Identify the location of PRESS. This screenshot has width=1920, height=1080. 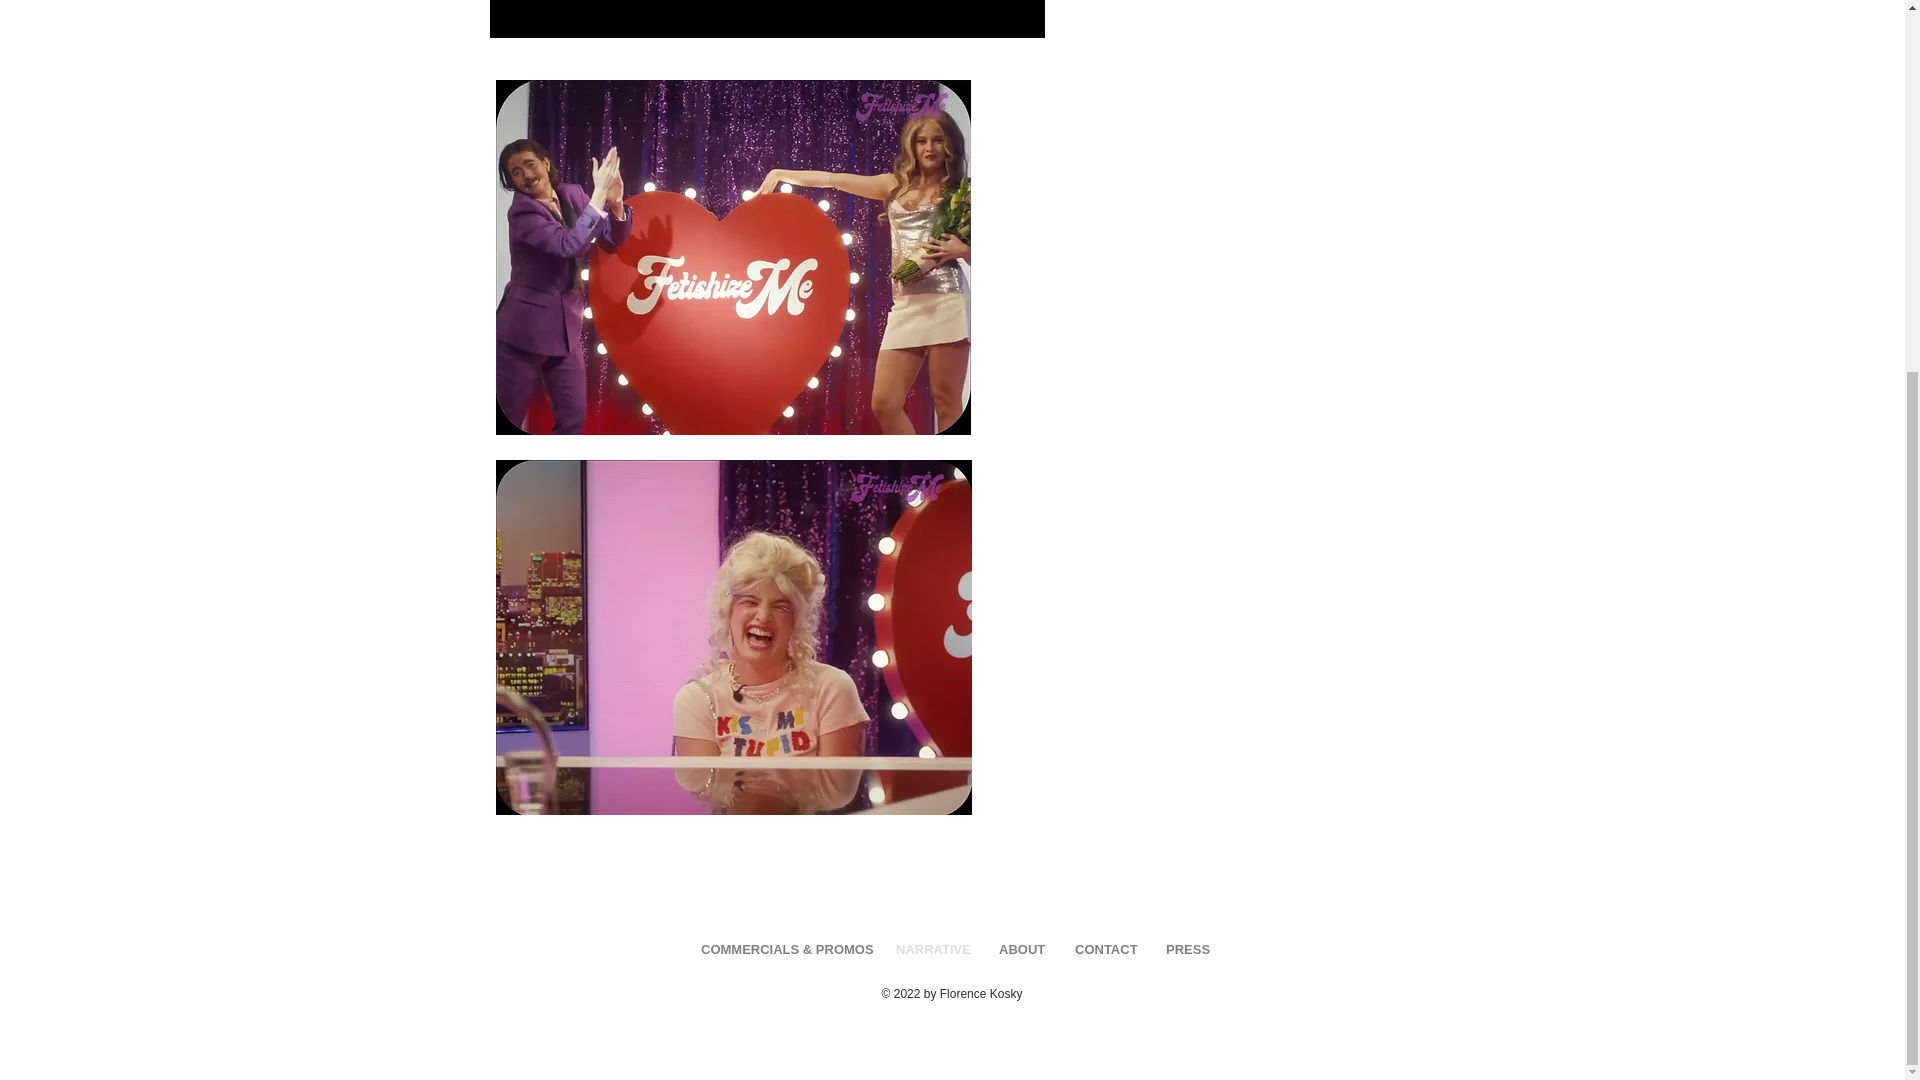
(1184, 948).